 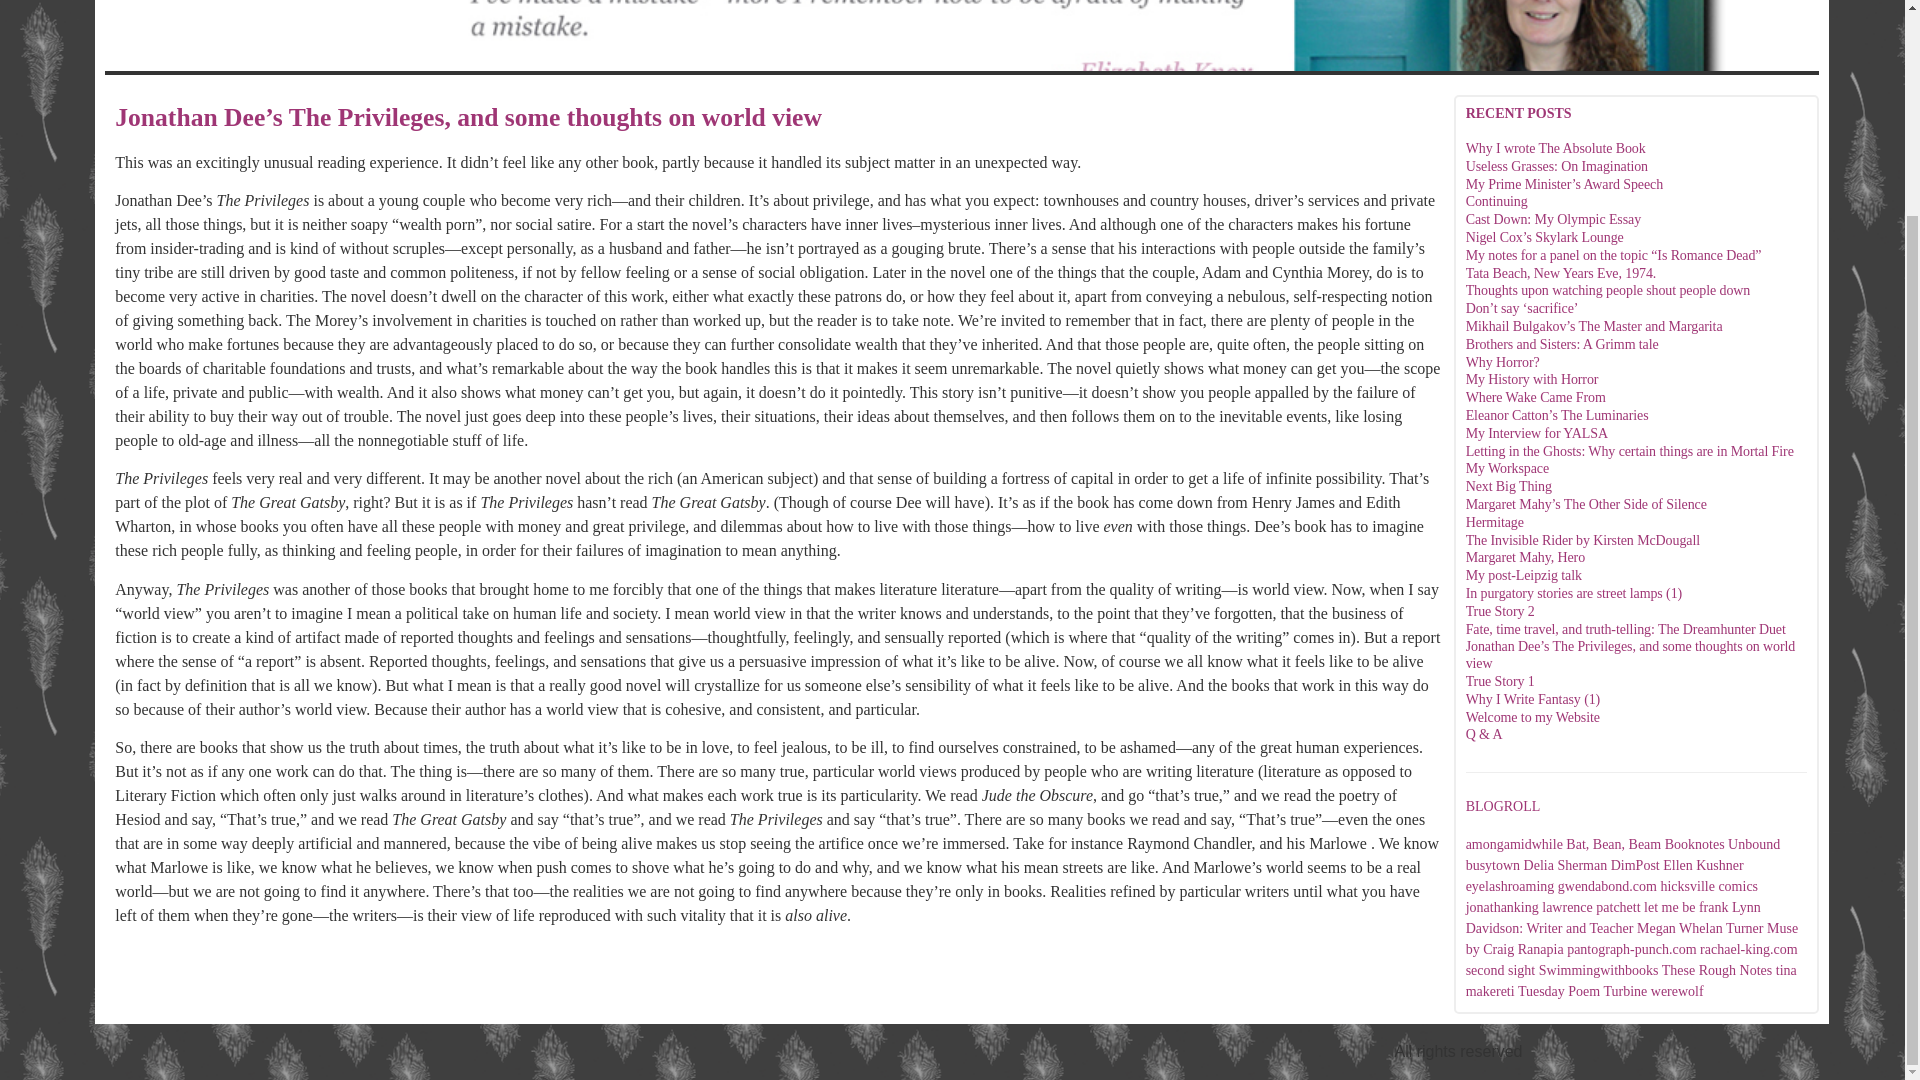 What do you see at coordinates (1722, 844) in the screenshot?
I see `journal of the Book Council on New Zealand` at bounding box center [1722, 844].